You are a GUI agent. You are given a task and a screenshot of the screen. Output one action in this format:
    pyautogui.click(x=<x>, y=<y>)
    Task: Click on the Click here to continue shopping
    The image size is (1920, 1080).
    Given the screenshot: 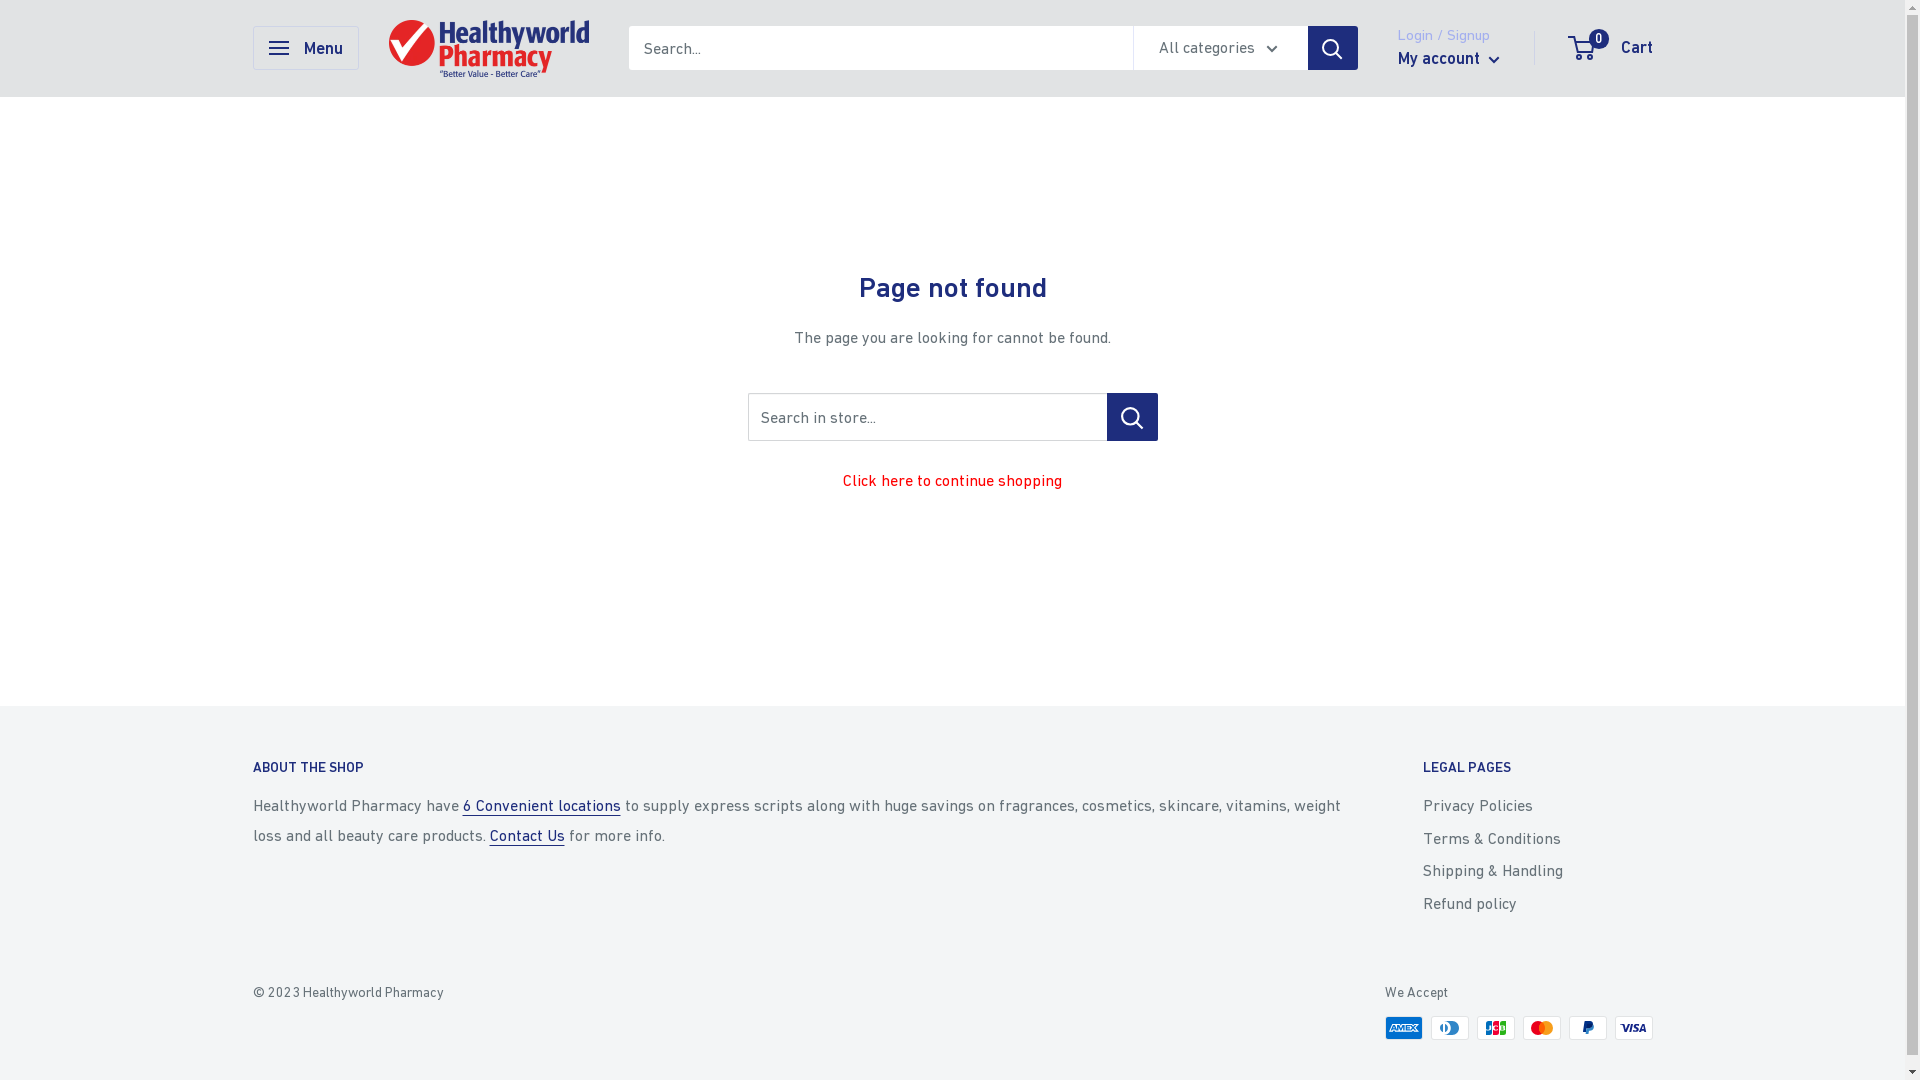 What is the action you would take?
    pyautogui.click(x=952, y=480)
    